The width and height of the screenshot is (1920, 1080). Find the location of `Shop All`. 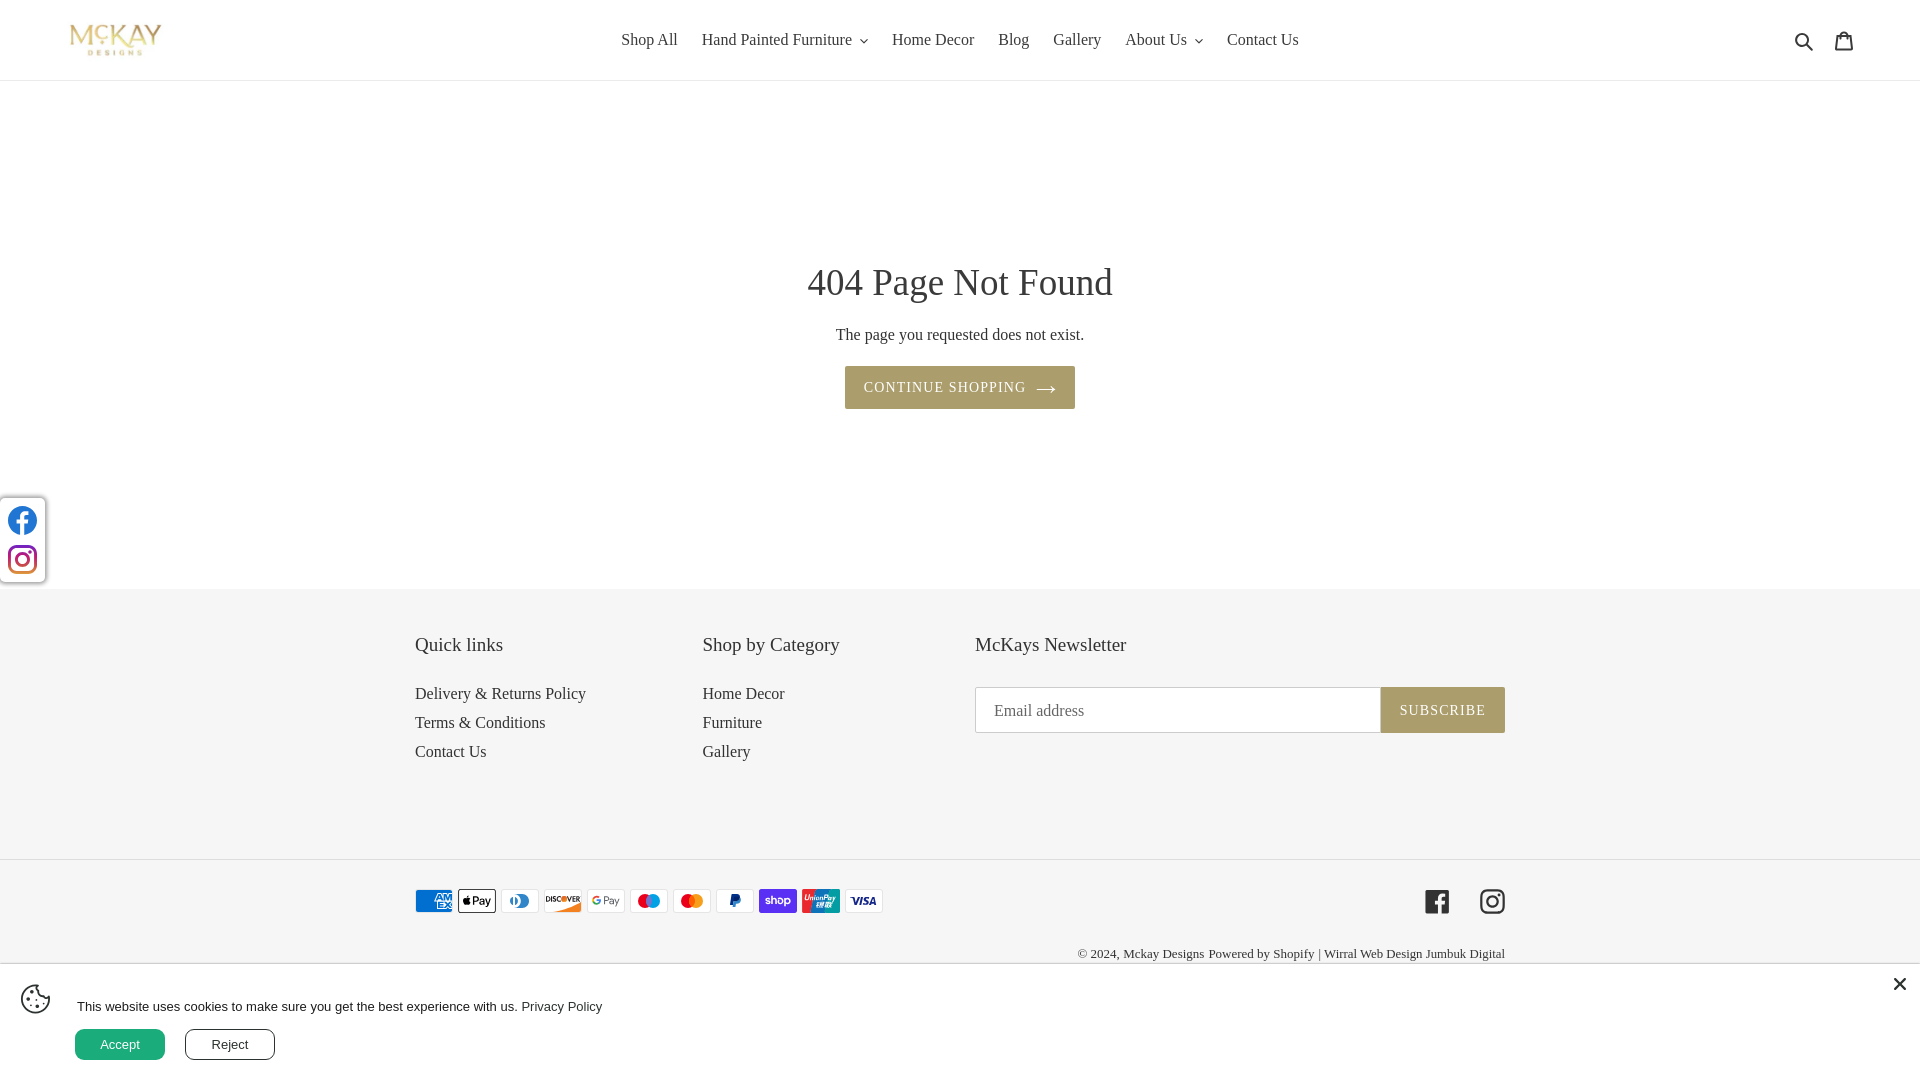

Shop All is located at coordinates (648, 40).